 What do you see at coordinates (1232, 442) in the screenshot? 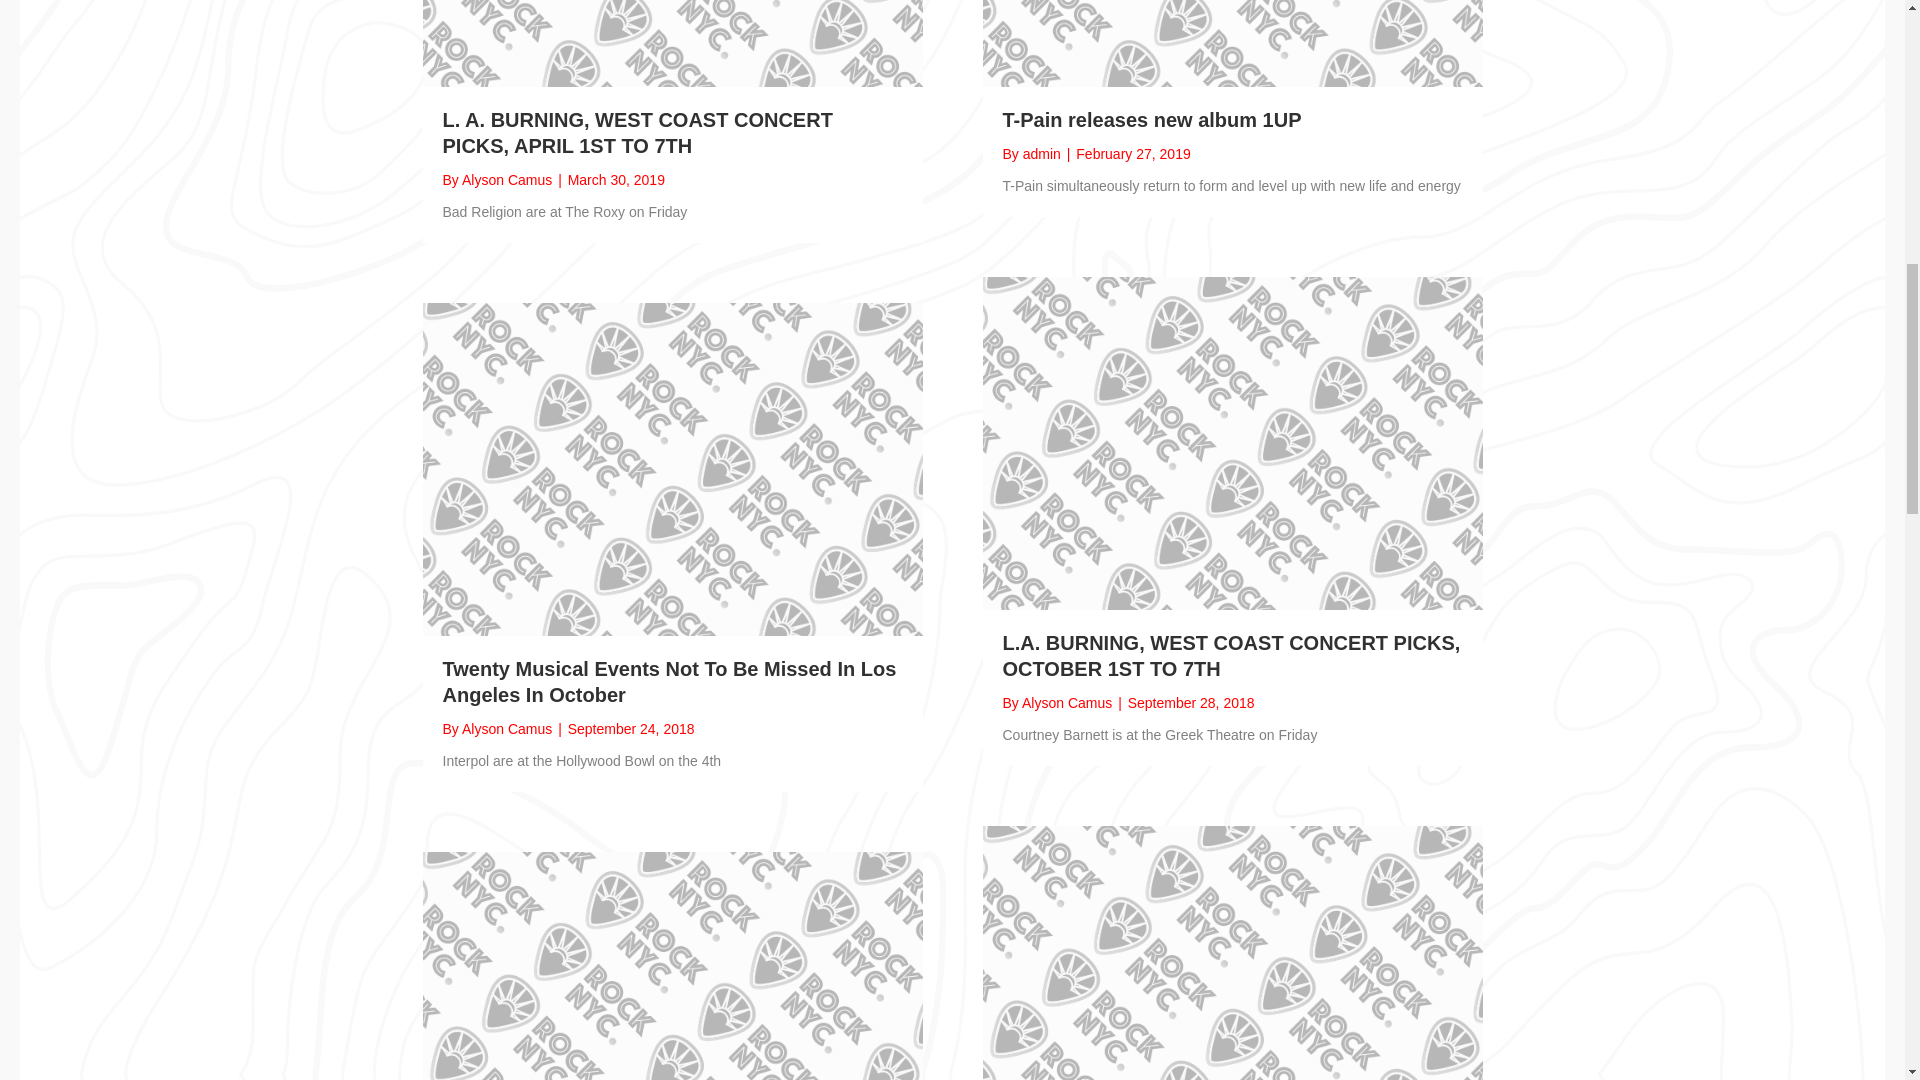
I see `L.A. BURNING, WEST COAST CONCERT PICKS, OCTOBER 1ST TO 7TH` at bounding box center [1232, 442].